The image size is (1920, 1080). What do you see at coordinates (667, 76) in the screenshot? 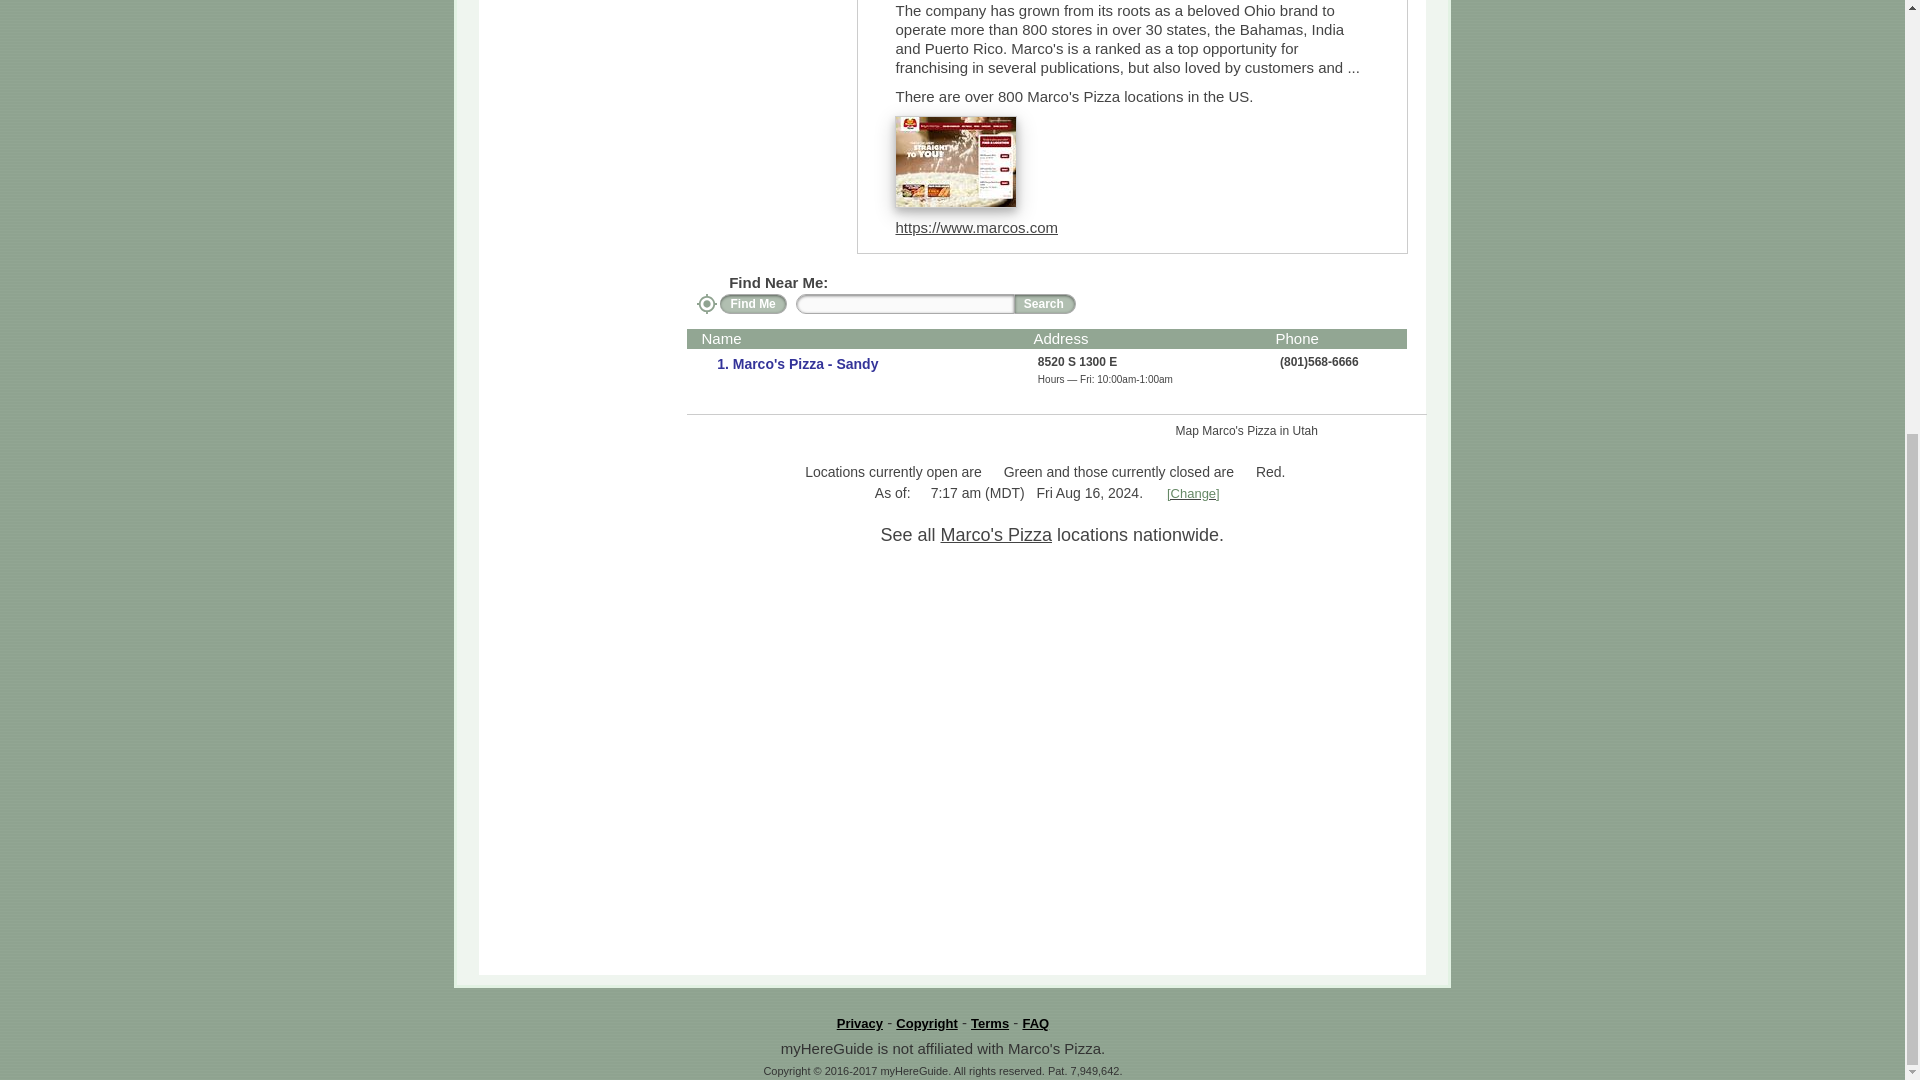
I see `Advertisement` at bounding box center [667, 76].